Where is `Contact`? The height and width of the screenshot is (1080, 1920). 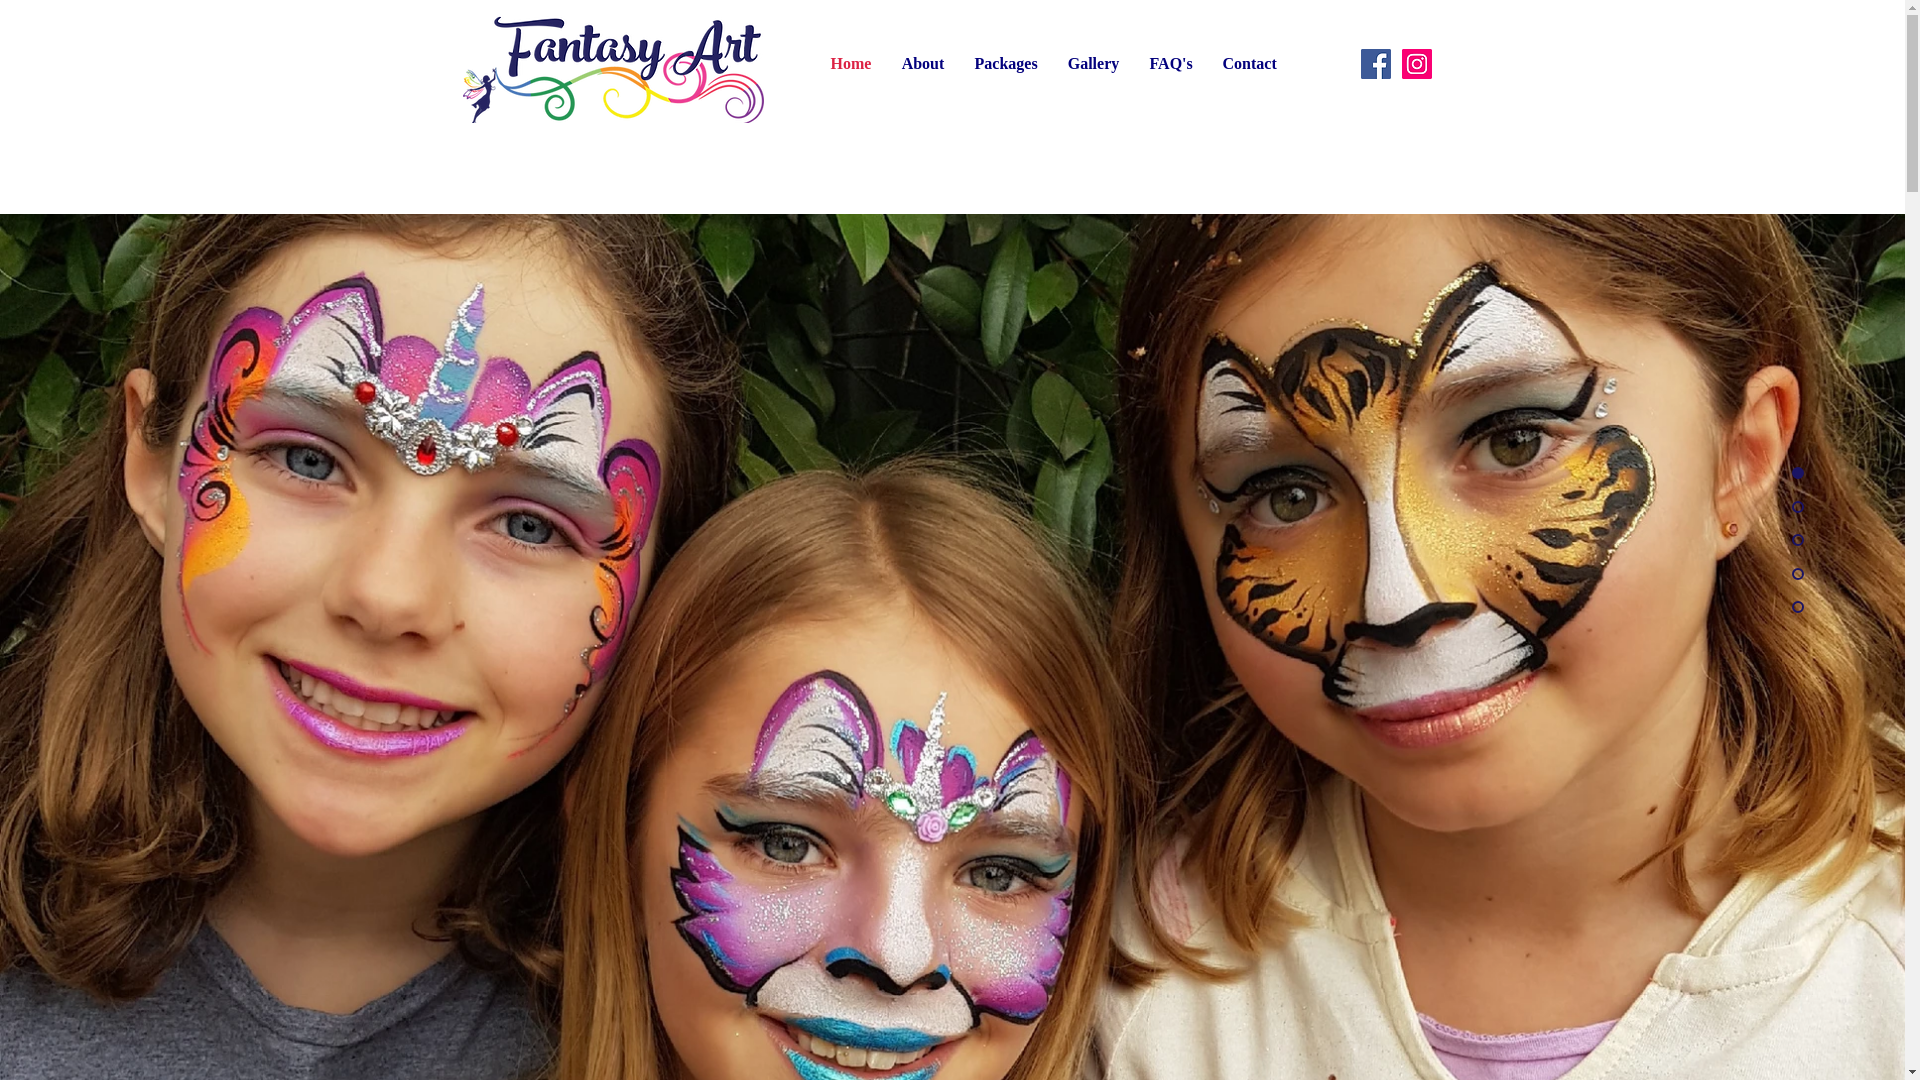 Contact is located at coordinates (1250, 64).